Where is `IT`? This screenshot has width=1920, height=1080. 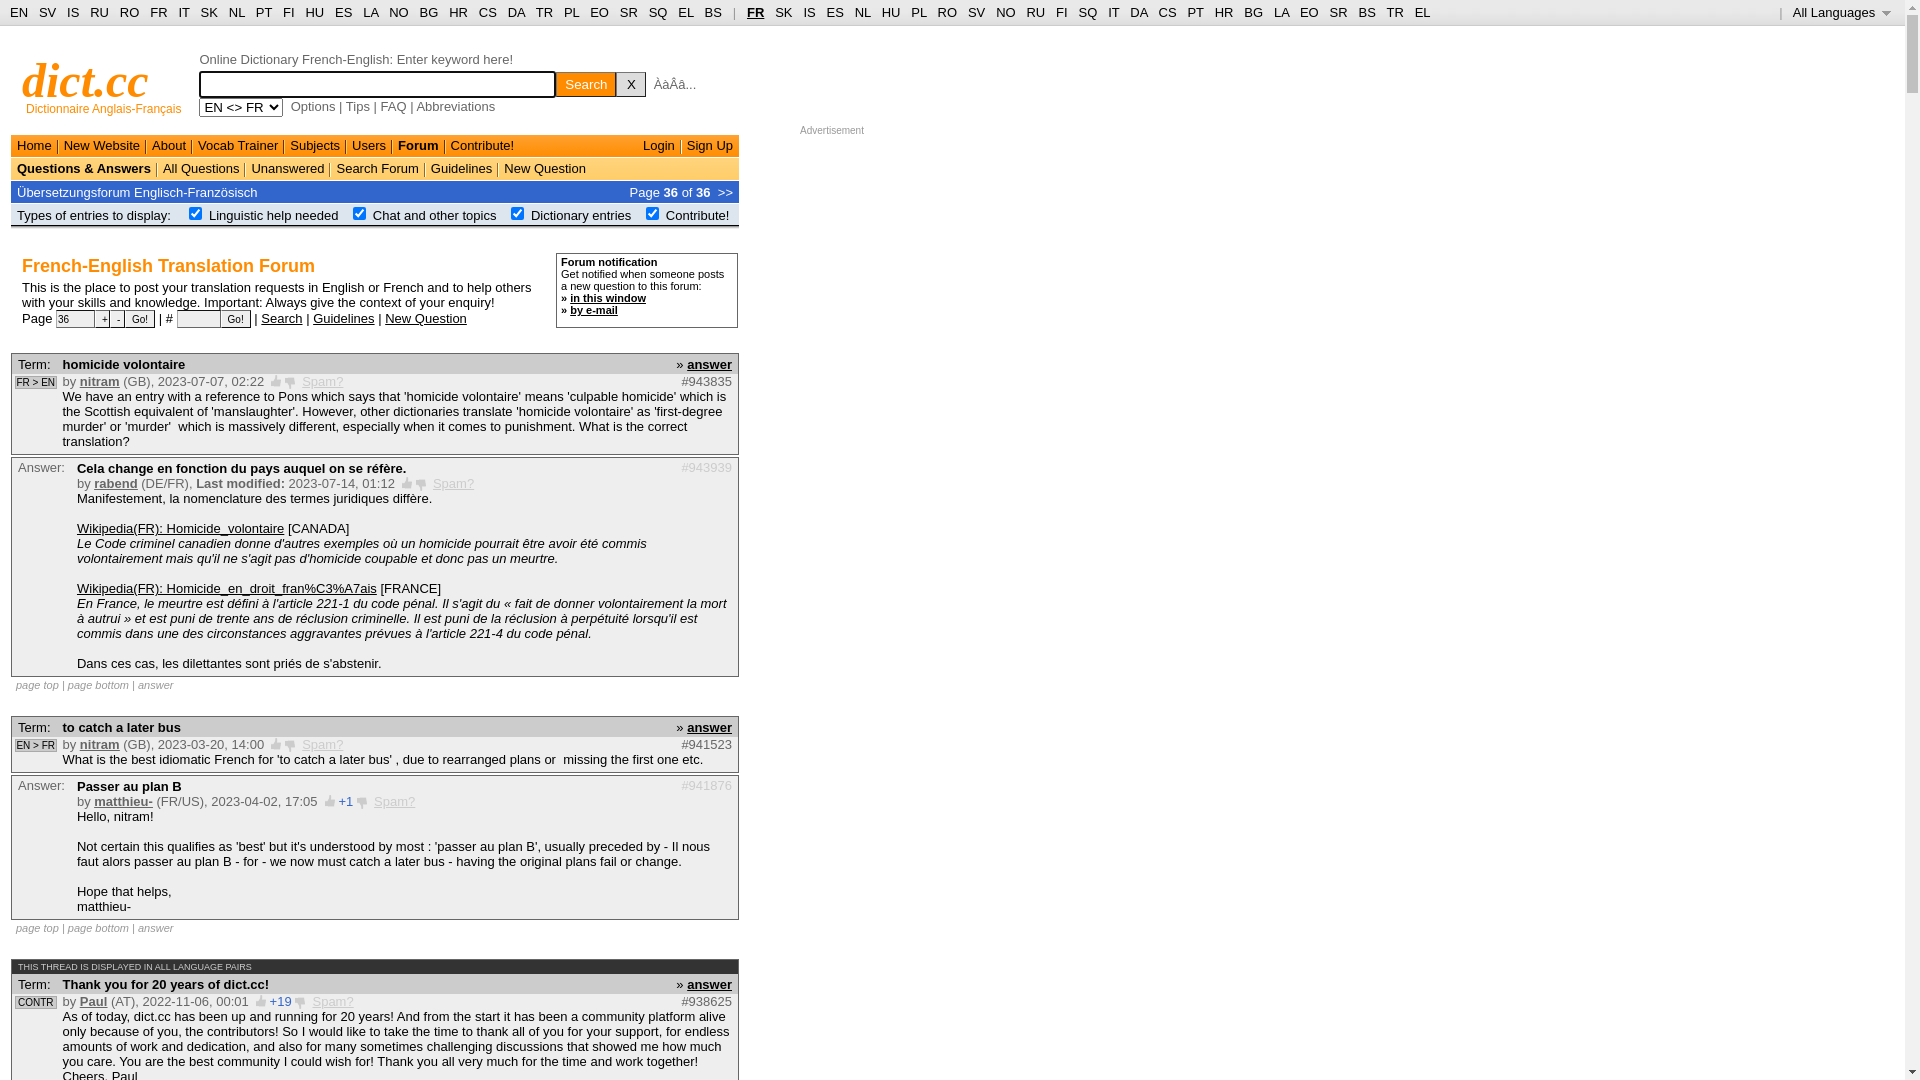
IT is located at coordinates (184, 12).